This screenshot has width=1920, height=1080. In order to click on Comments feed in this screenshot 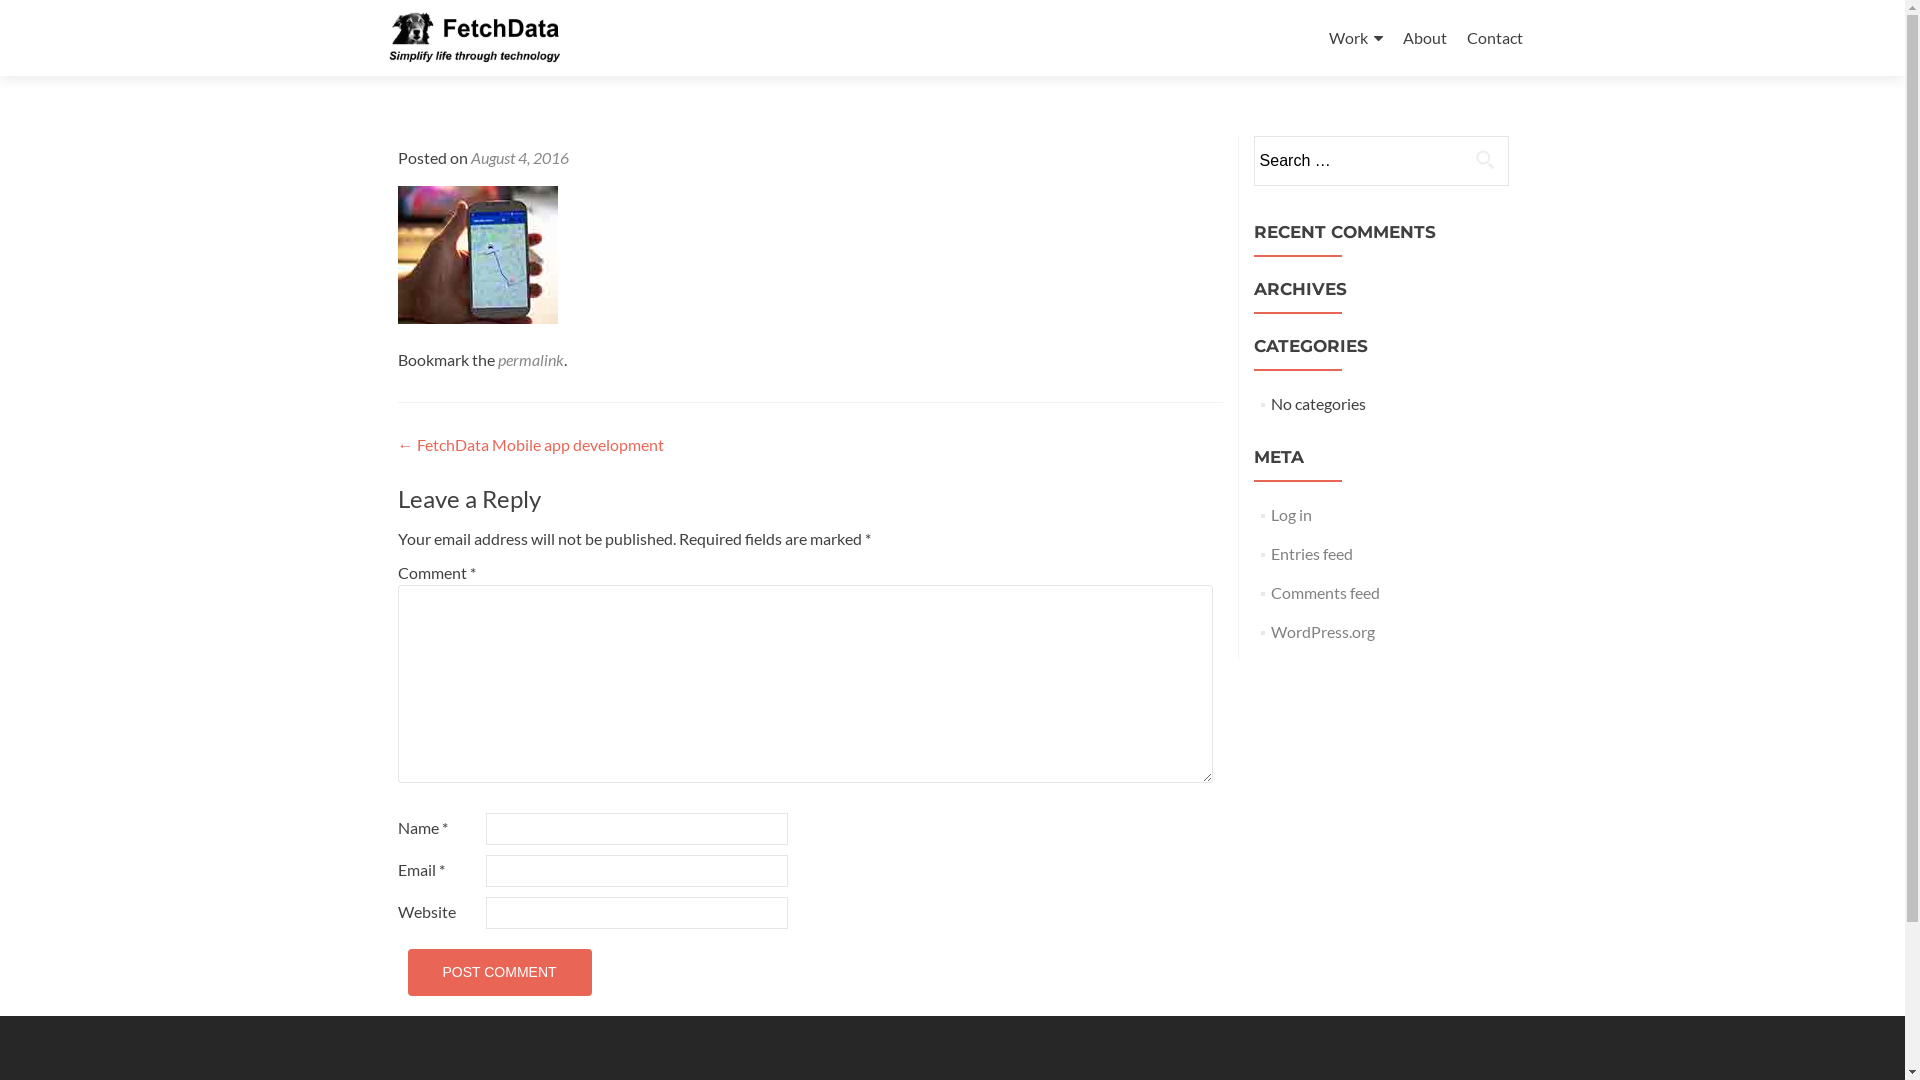, I will do `click(1326, 592)`.